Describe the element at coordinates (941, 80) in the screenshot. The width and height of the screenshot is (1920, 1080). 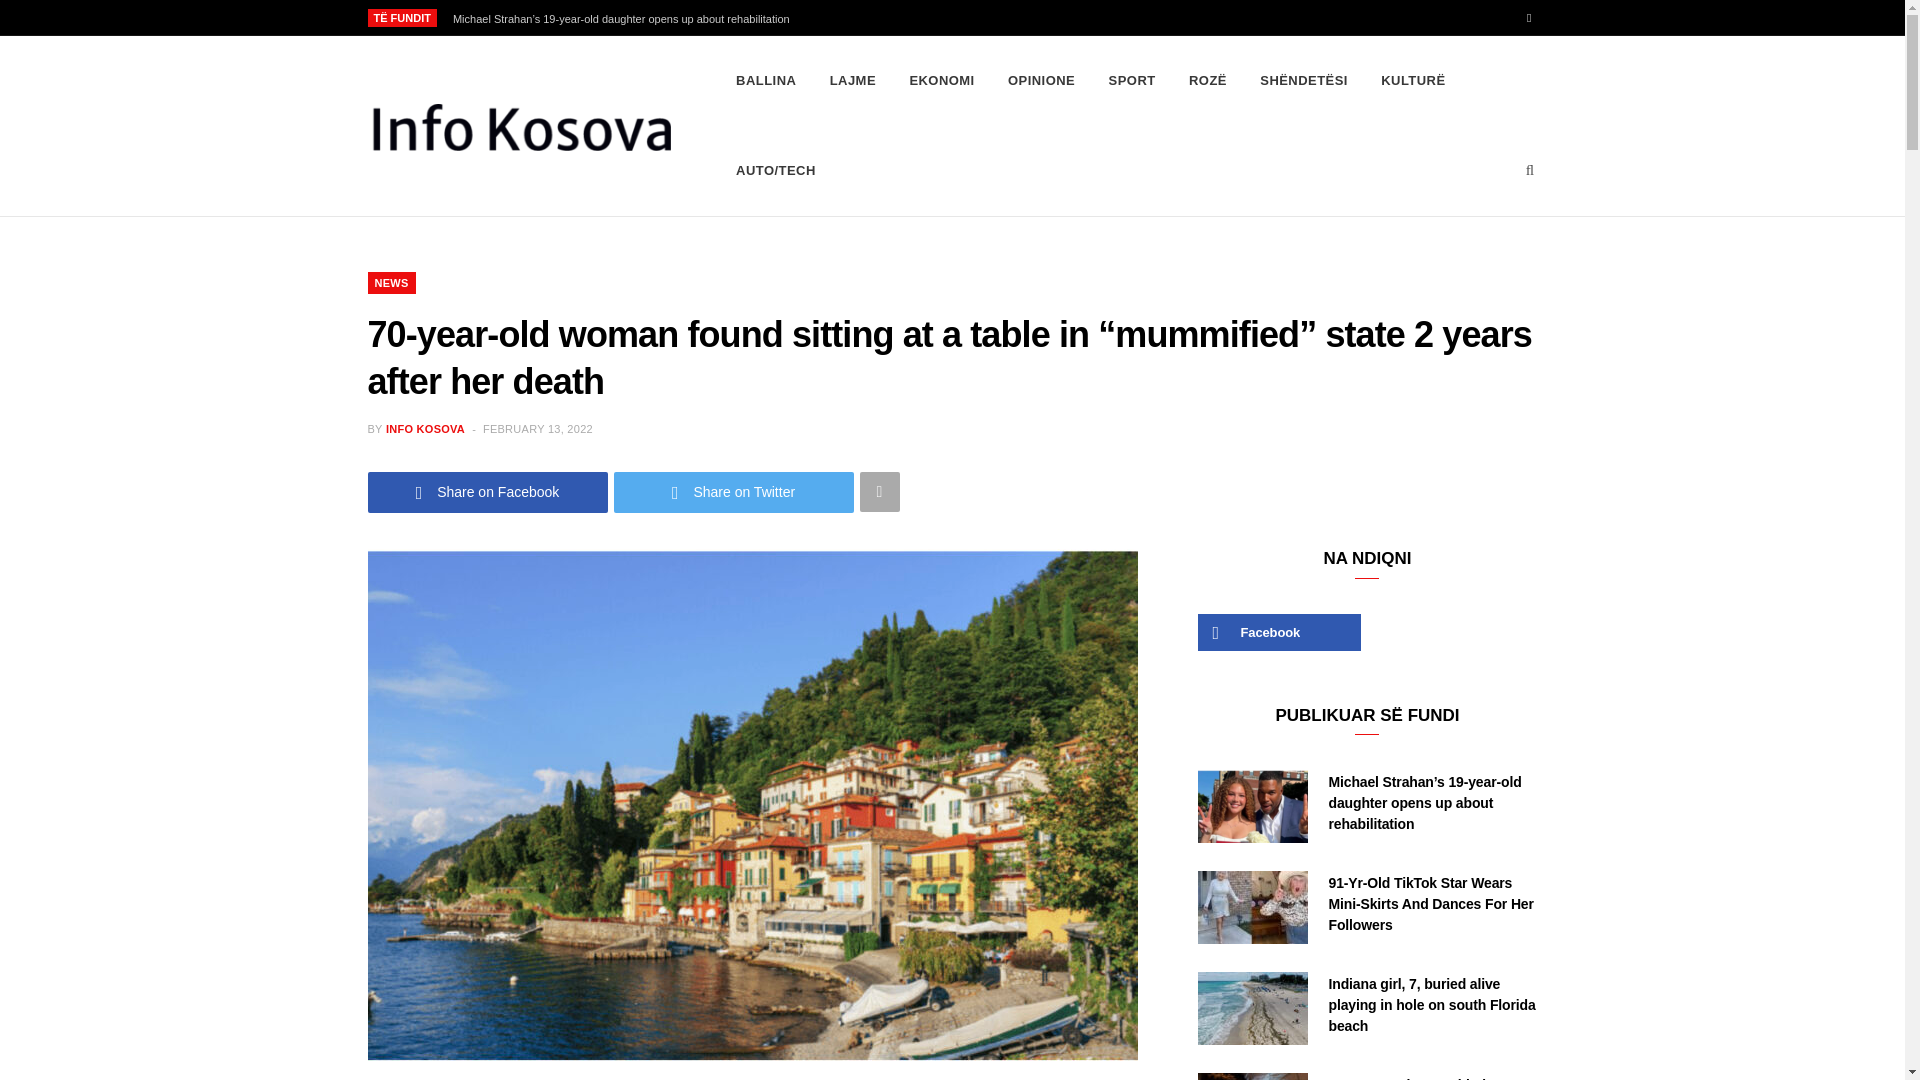
I see `EKONOMI` at that location.